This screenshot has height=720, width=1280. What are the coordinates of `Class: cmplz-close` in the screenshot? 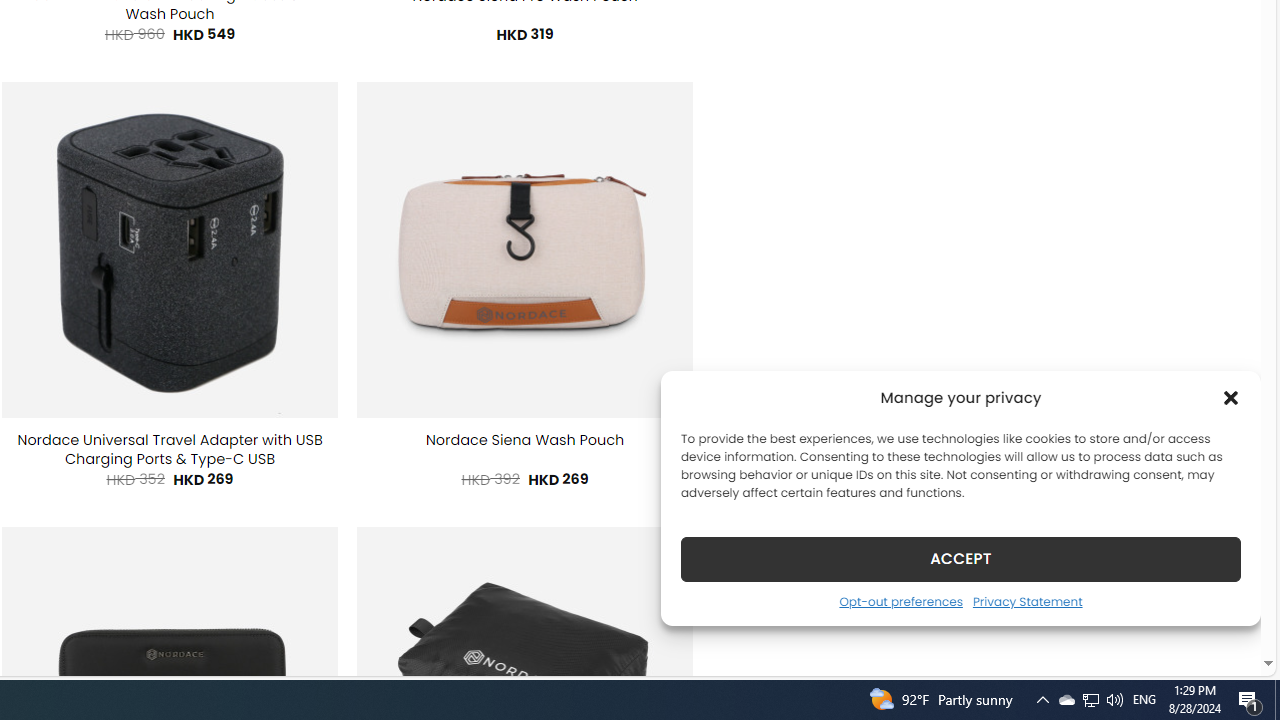 It's located at (1231, 398).